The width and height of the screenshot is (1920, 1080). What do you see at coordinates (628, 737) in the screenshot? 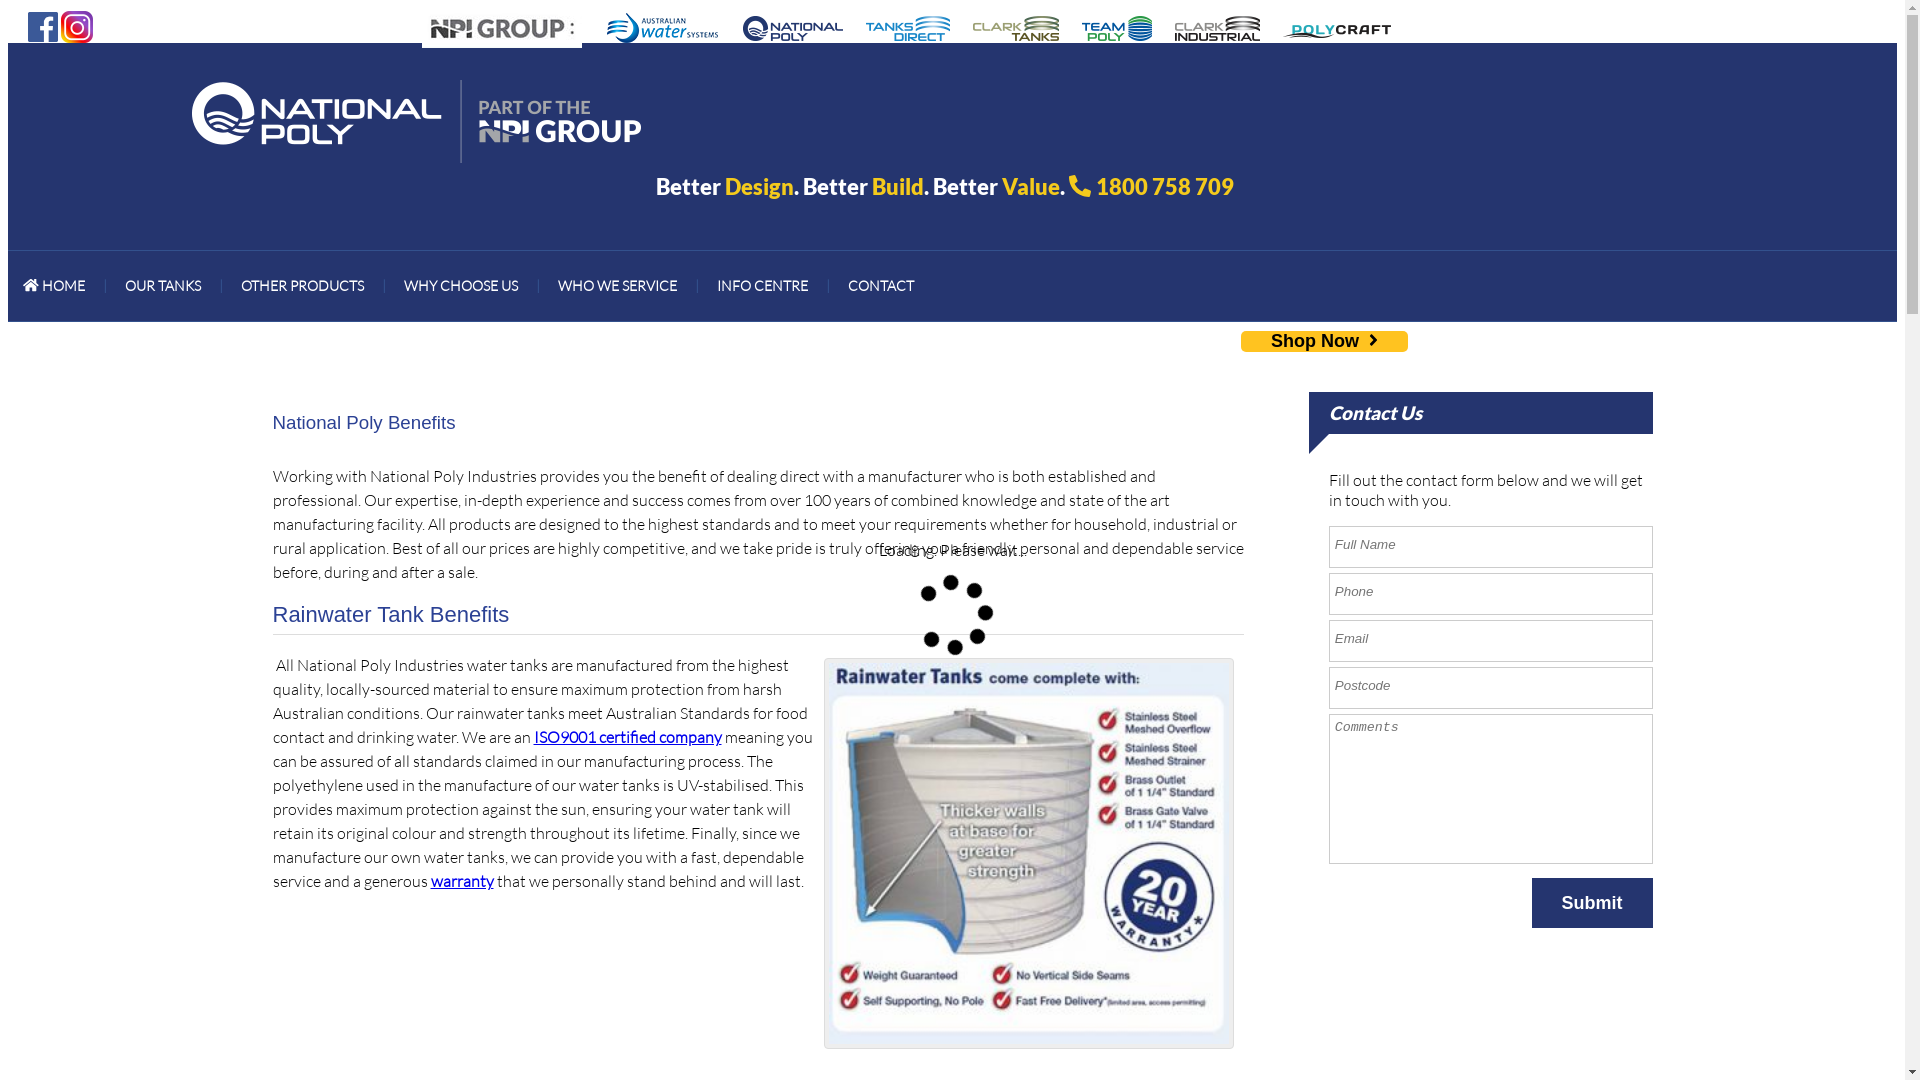
I see `ISO9001 certified company` at bounding box center [628, 737].